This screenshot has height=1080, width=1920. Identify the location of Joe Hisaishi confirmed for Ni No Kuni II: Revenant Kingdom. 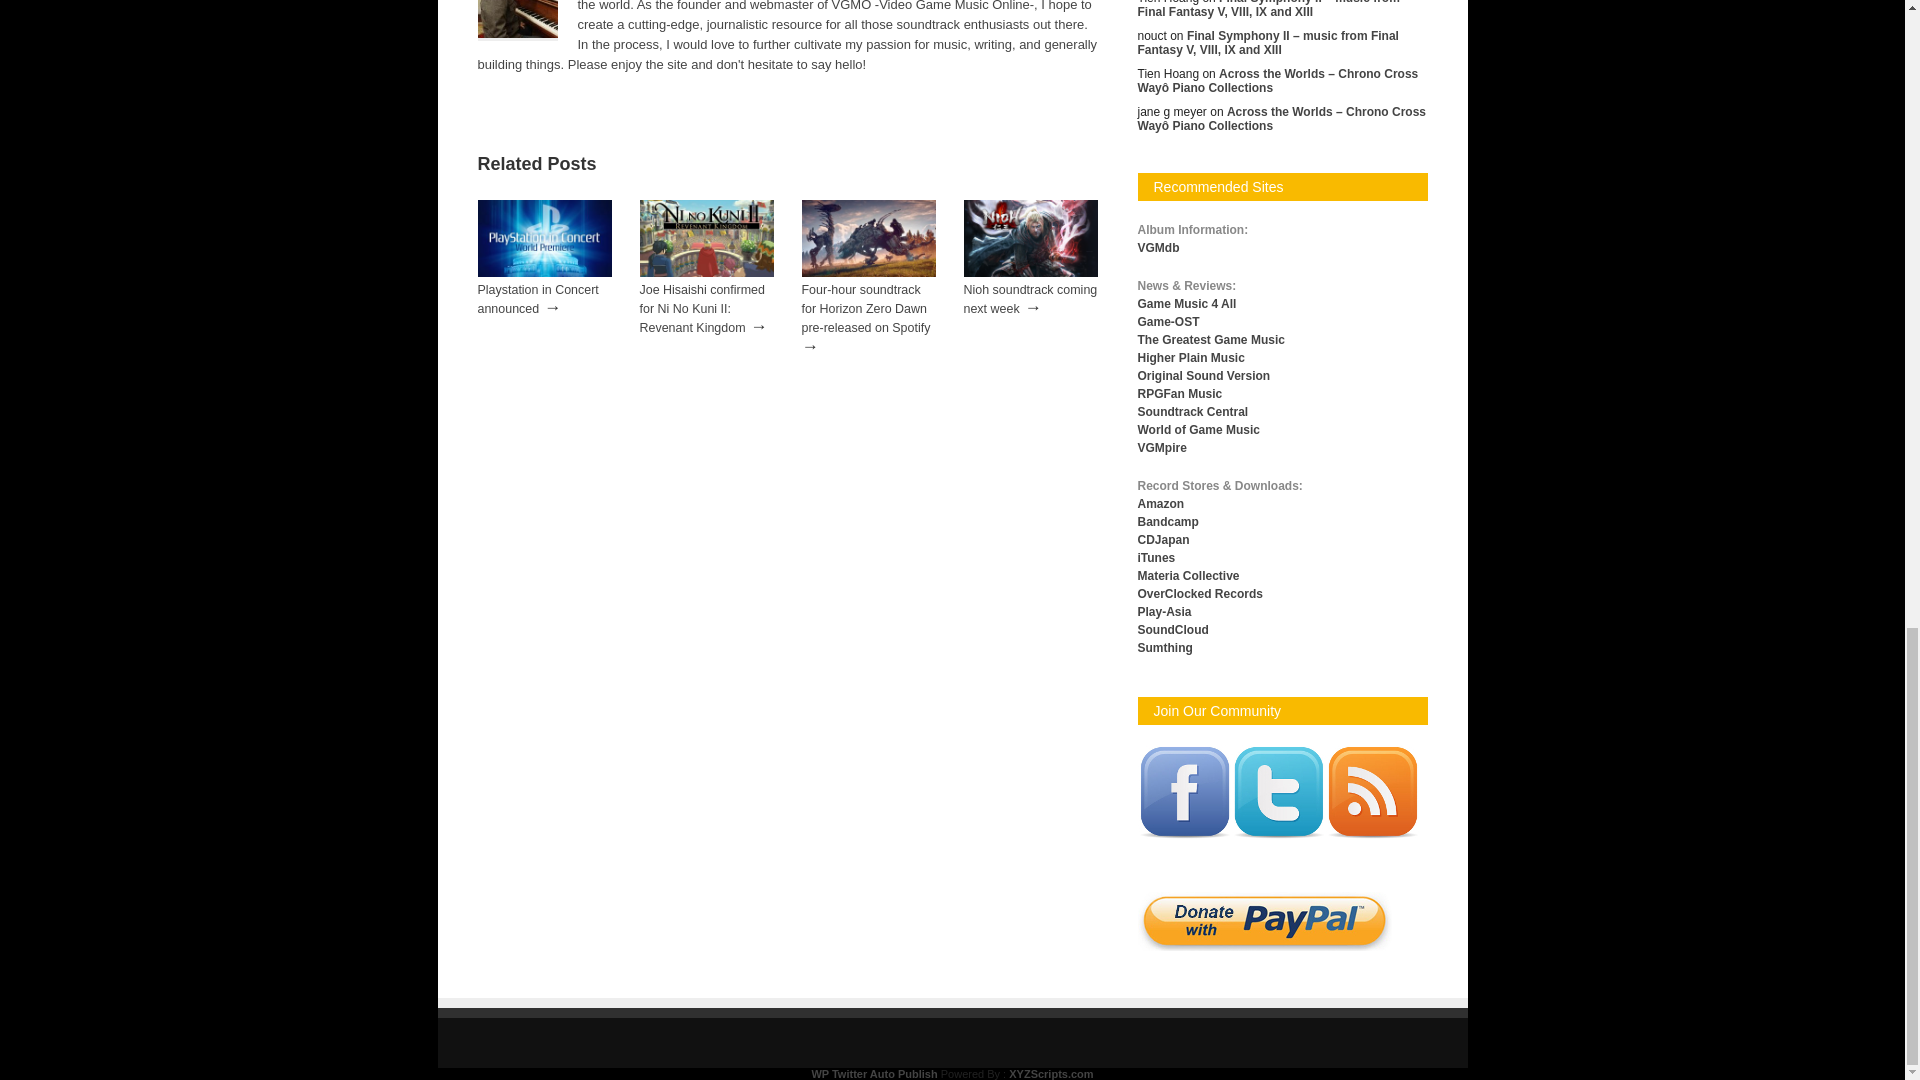
(702, 308).